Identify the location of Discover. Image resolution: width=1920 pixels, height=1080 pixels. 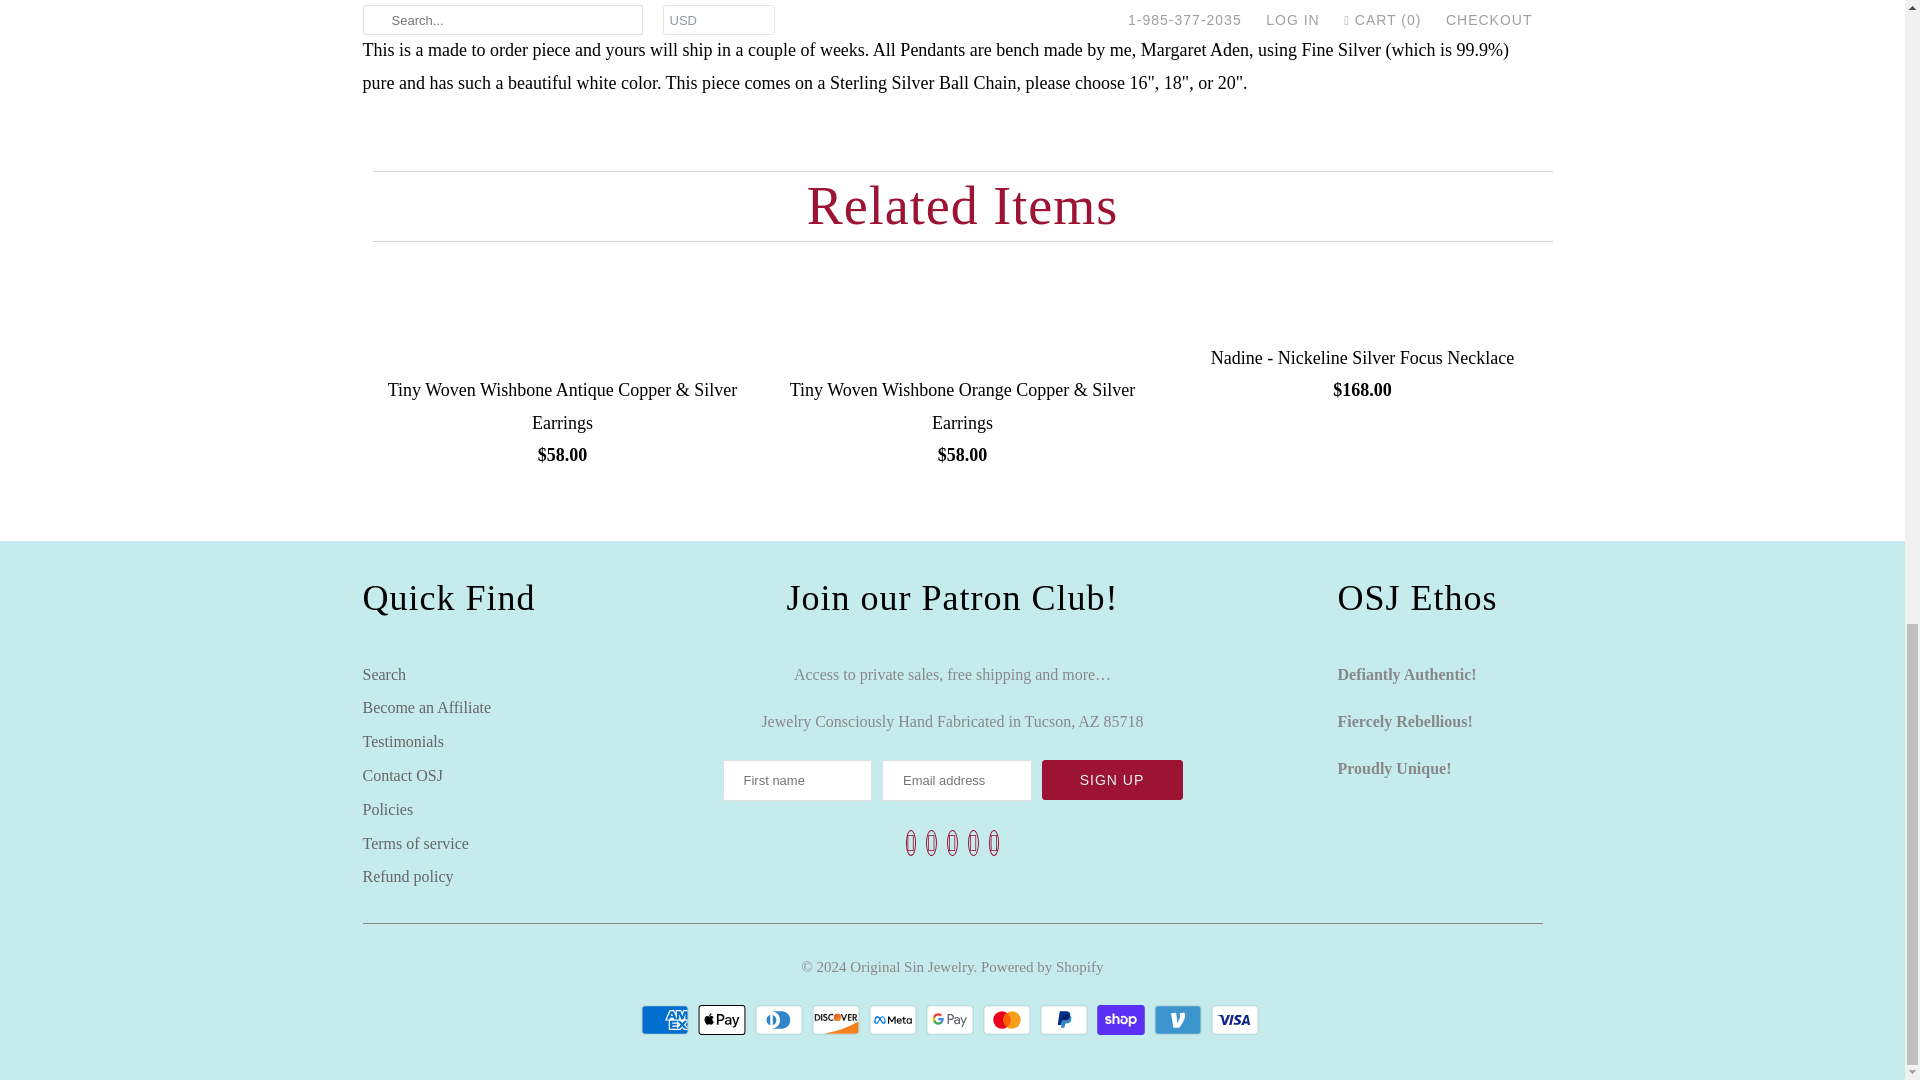
(838, 1020).